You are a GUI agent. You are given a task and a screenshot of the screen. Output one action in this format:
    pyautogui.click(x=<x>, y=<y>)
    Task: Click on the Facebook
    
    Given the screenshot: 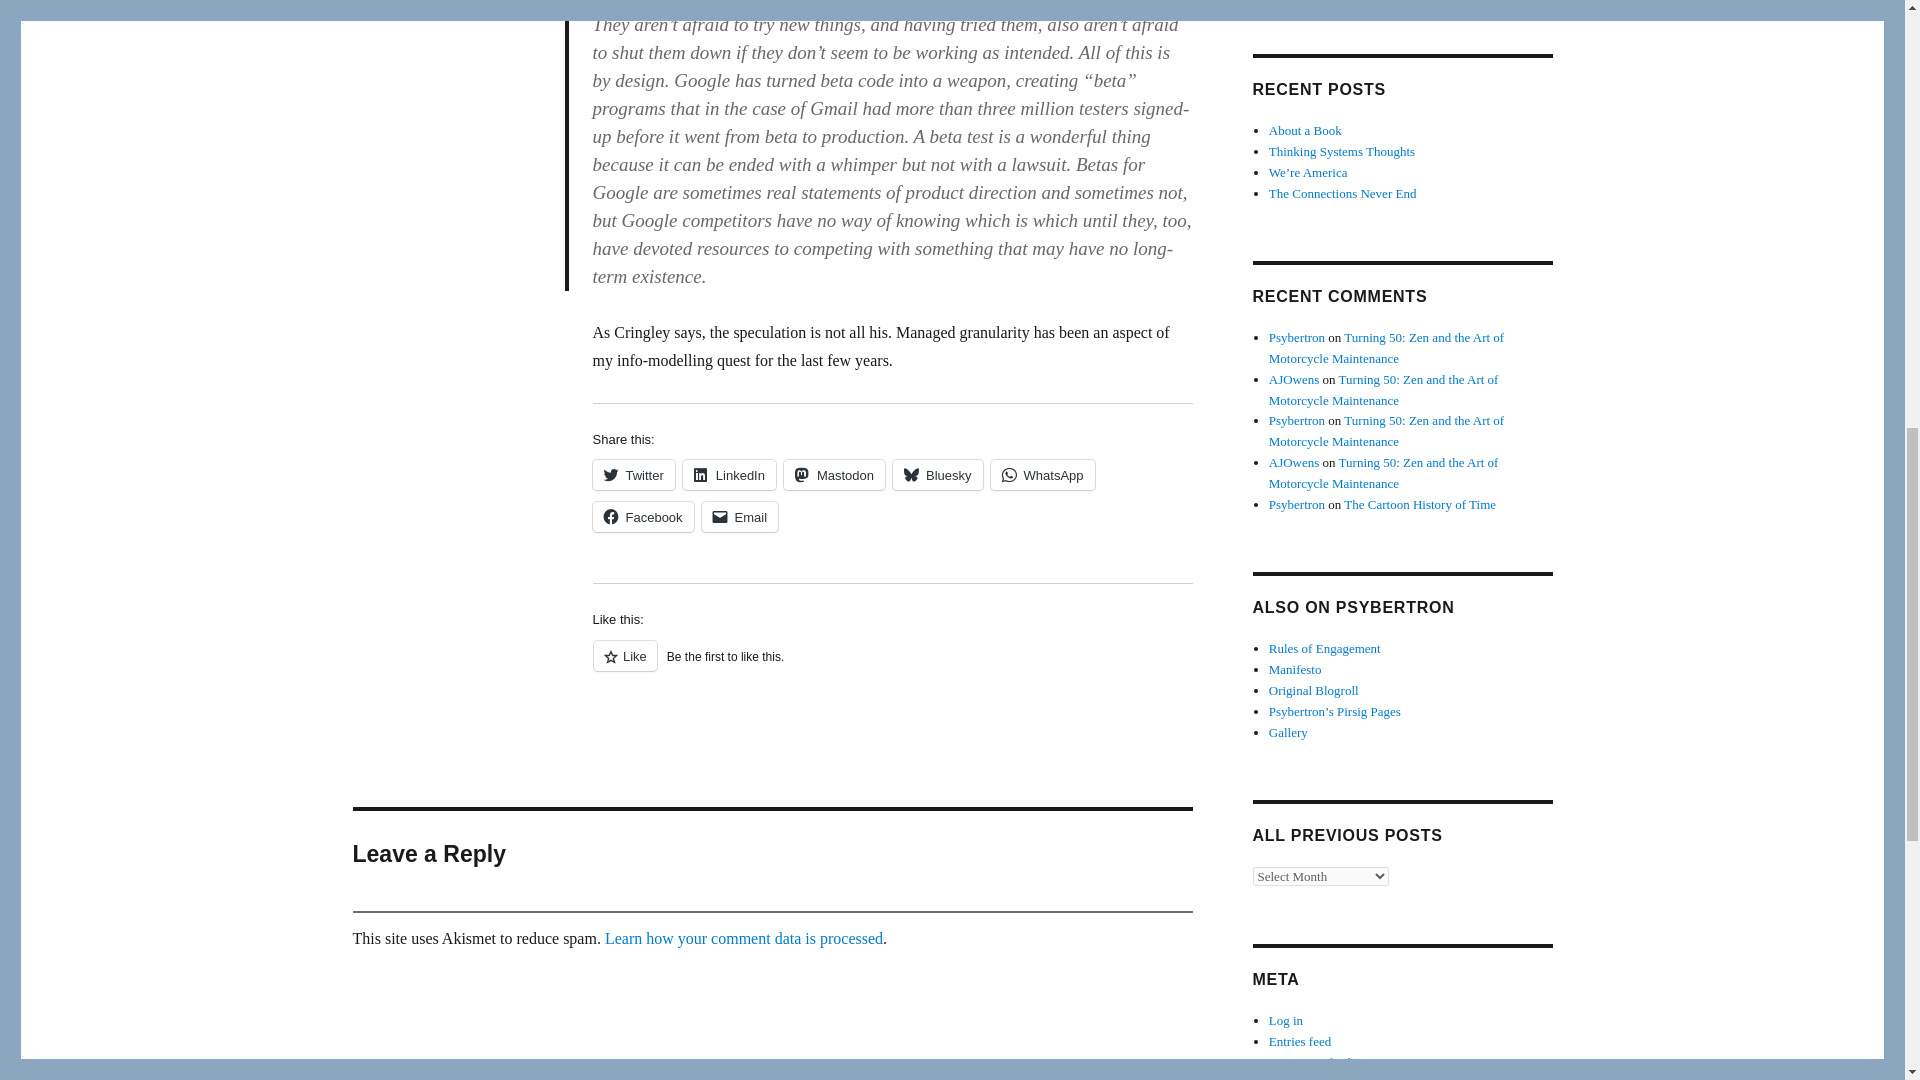 What is the action you would take?
    pyautogui.click(x=642, y=517)
    